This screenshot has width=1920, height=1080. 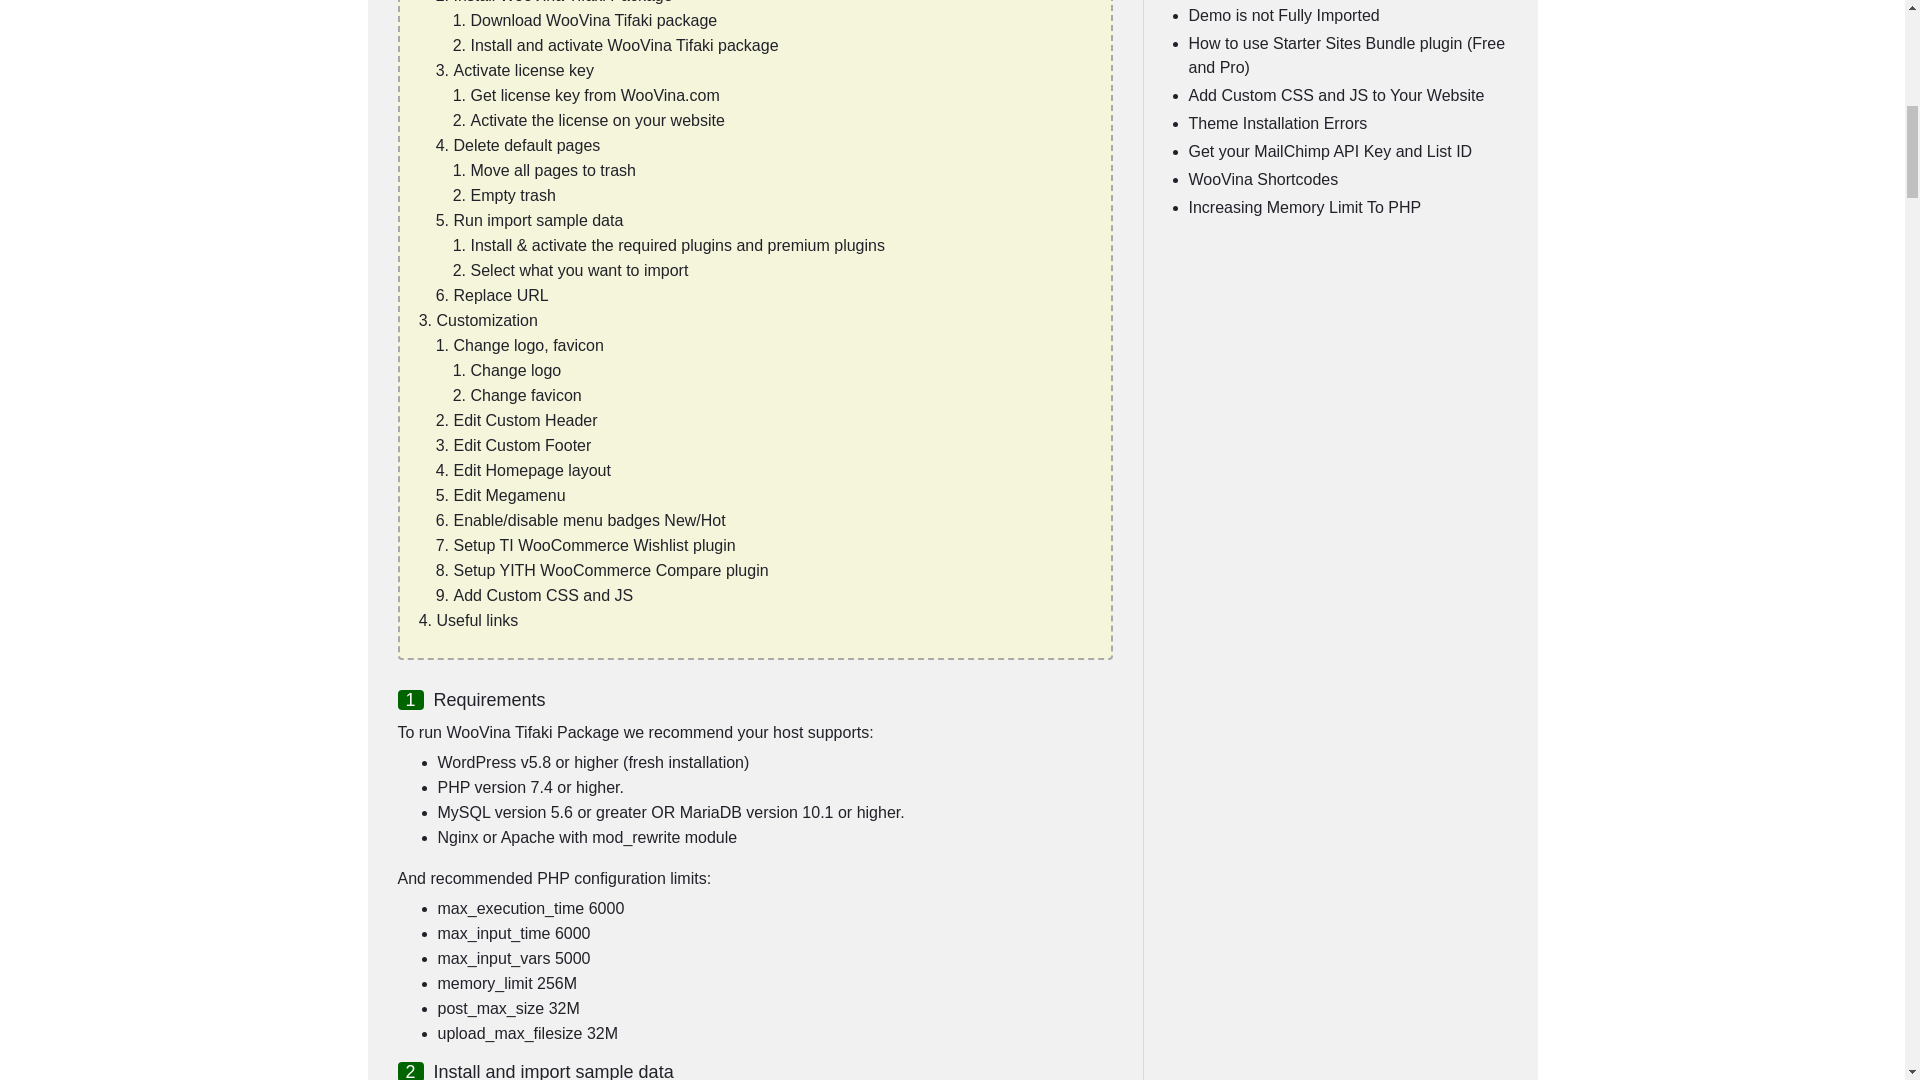 What do you see at coordinates (528, 345) in the screenshot?
I see `Change logo, favicon` at bounding box center [528, 345].